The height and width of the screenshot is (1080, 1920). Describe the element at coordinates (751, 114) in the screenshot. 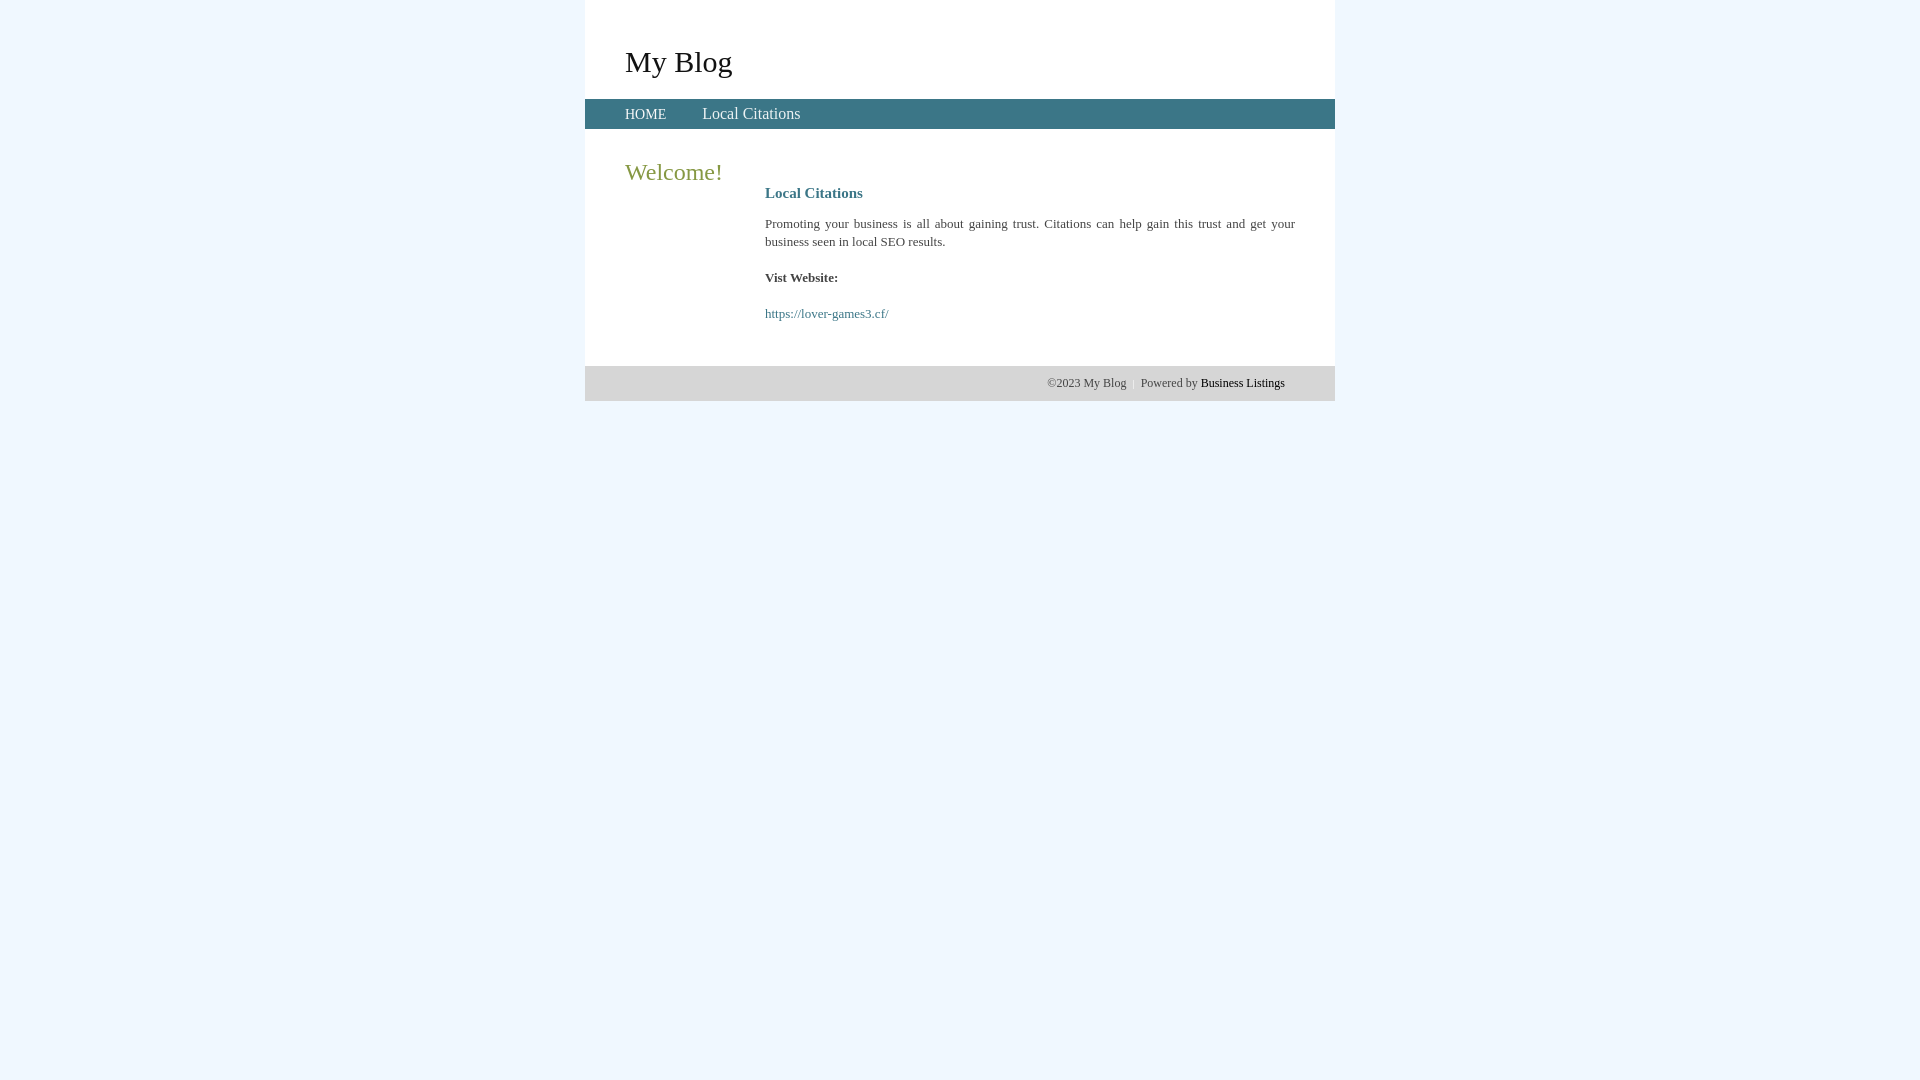

I see `Local Citations` at that location.